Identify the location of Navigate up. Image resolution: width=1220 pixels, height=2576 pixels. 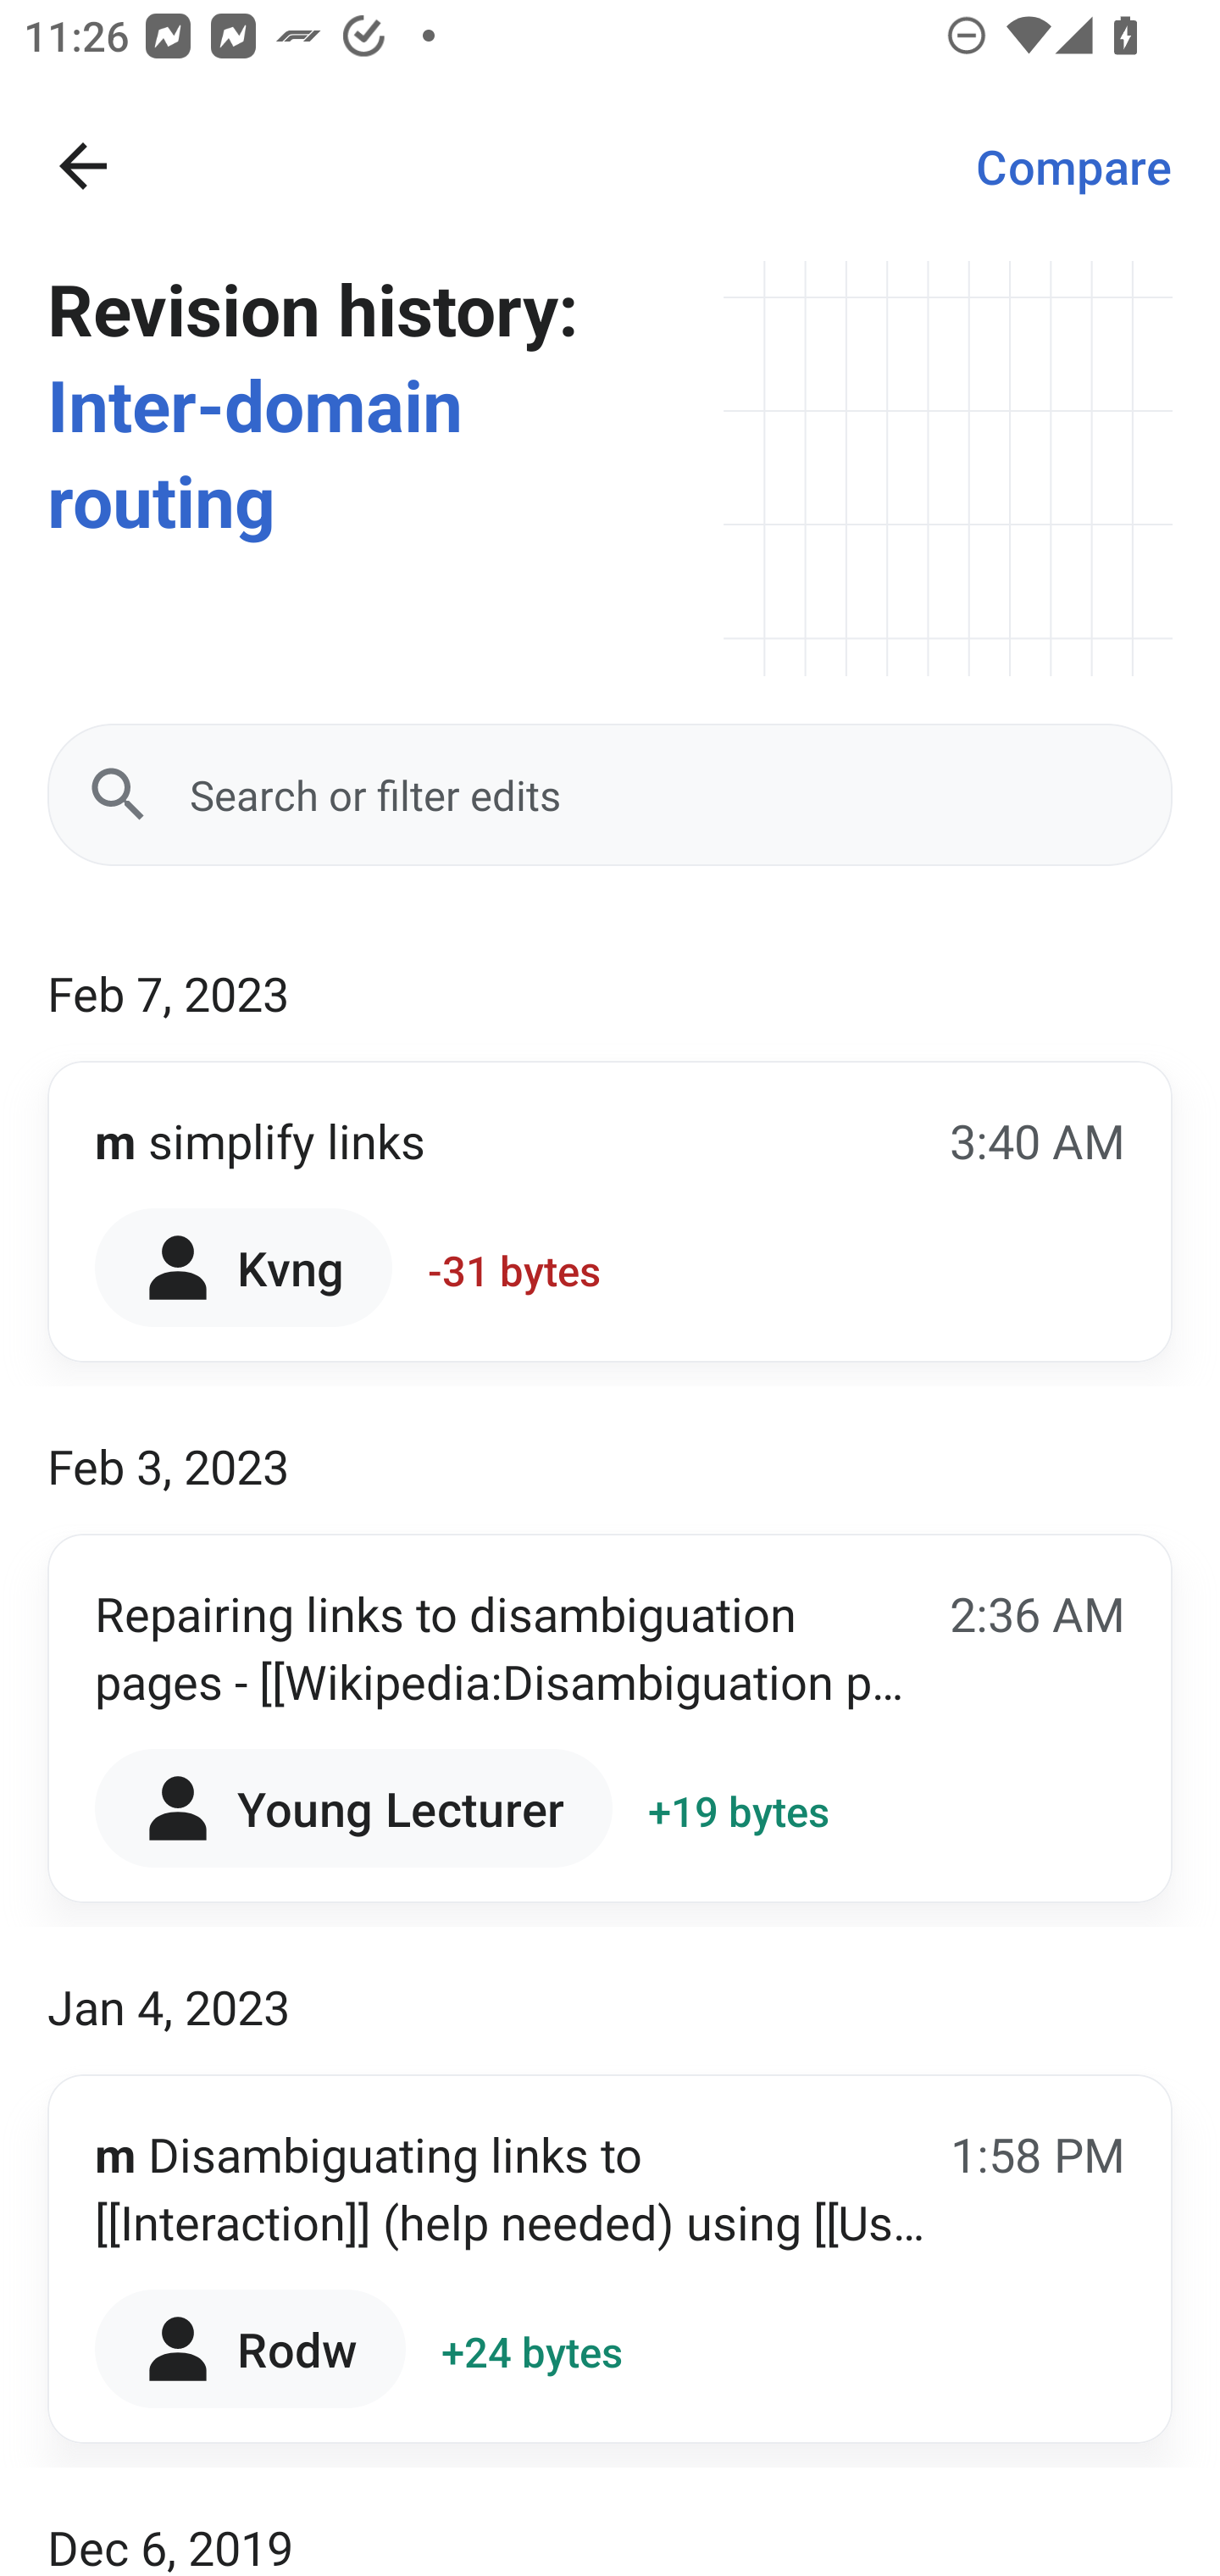
(83, 166).